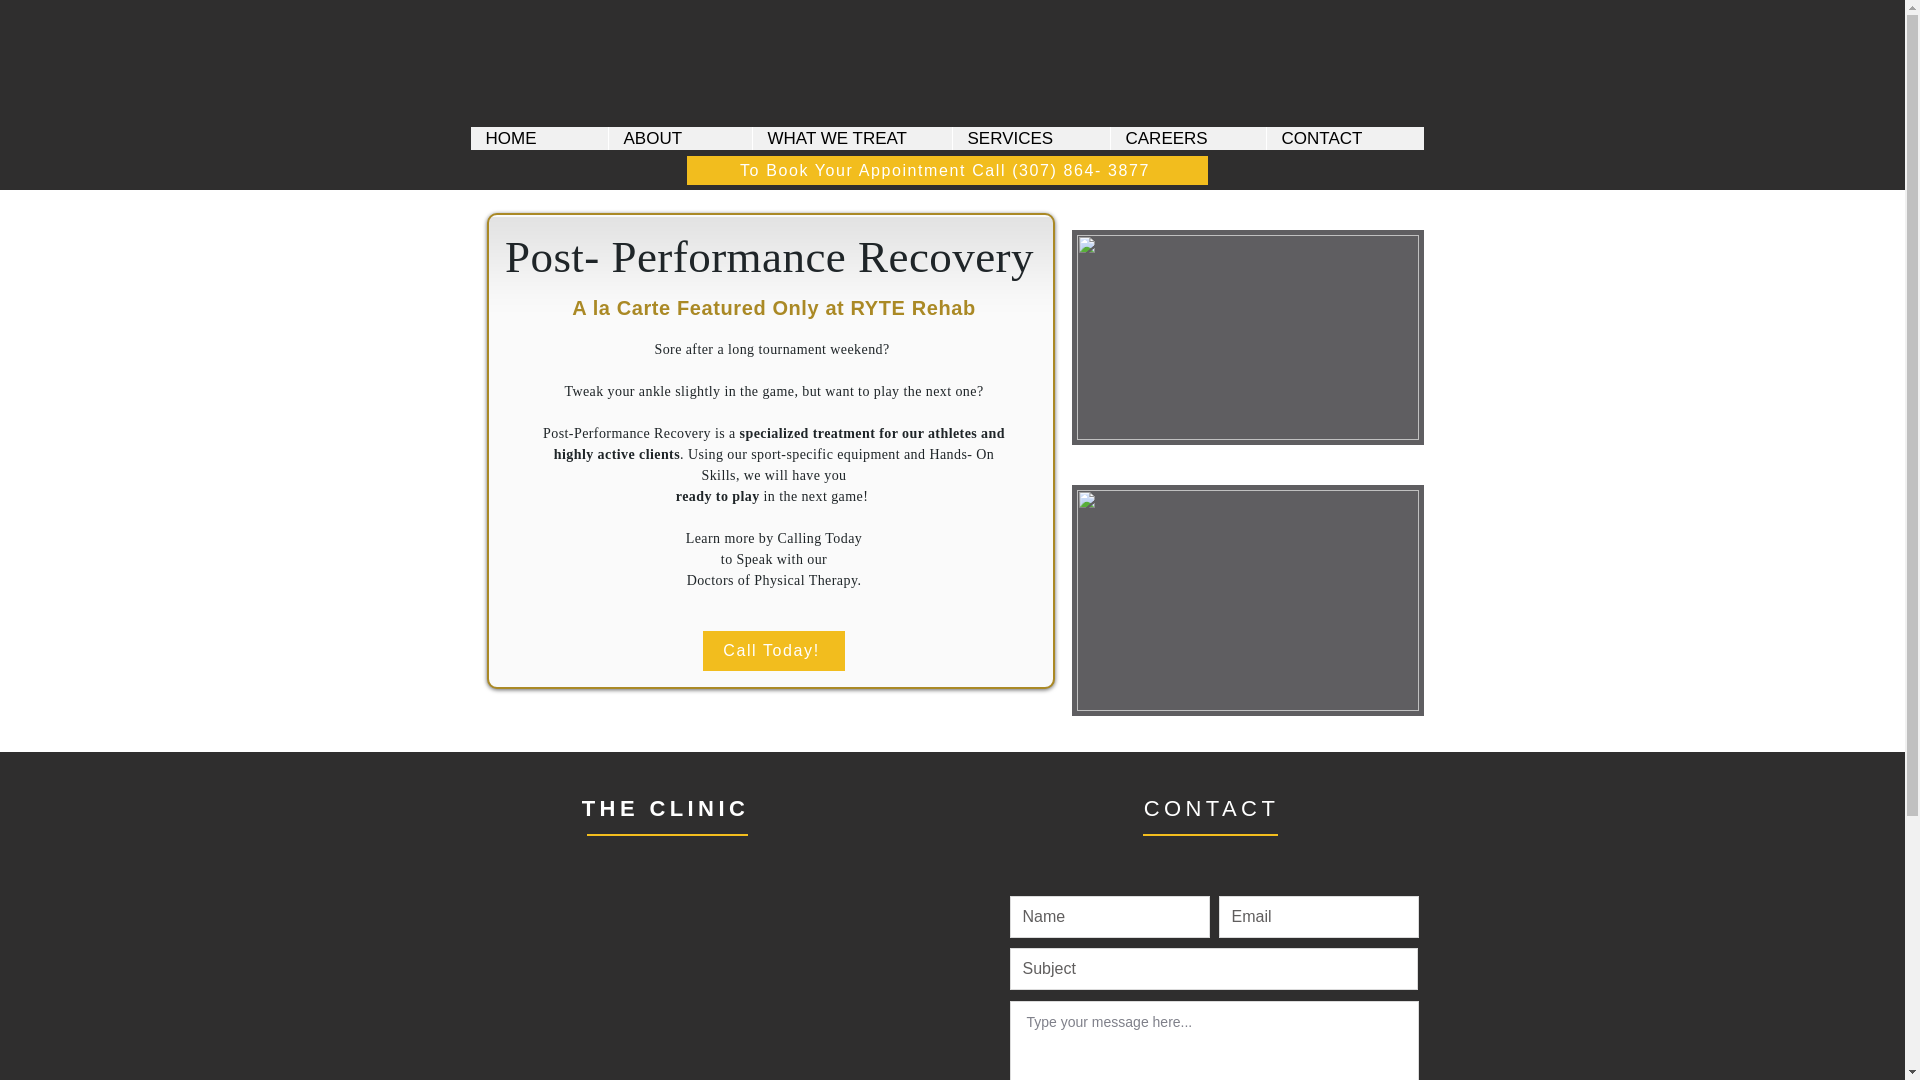 Image resolution: width=1920 pixels, height=1080 pixels. What do you see at coordinates (1248, 337) in the screenshot?
I see `Basketball Match` at bounding box center [1248, 337].